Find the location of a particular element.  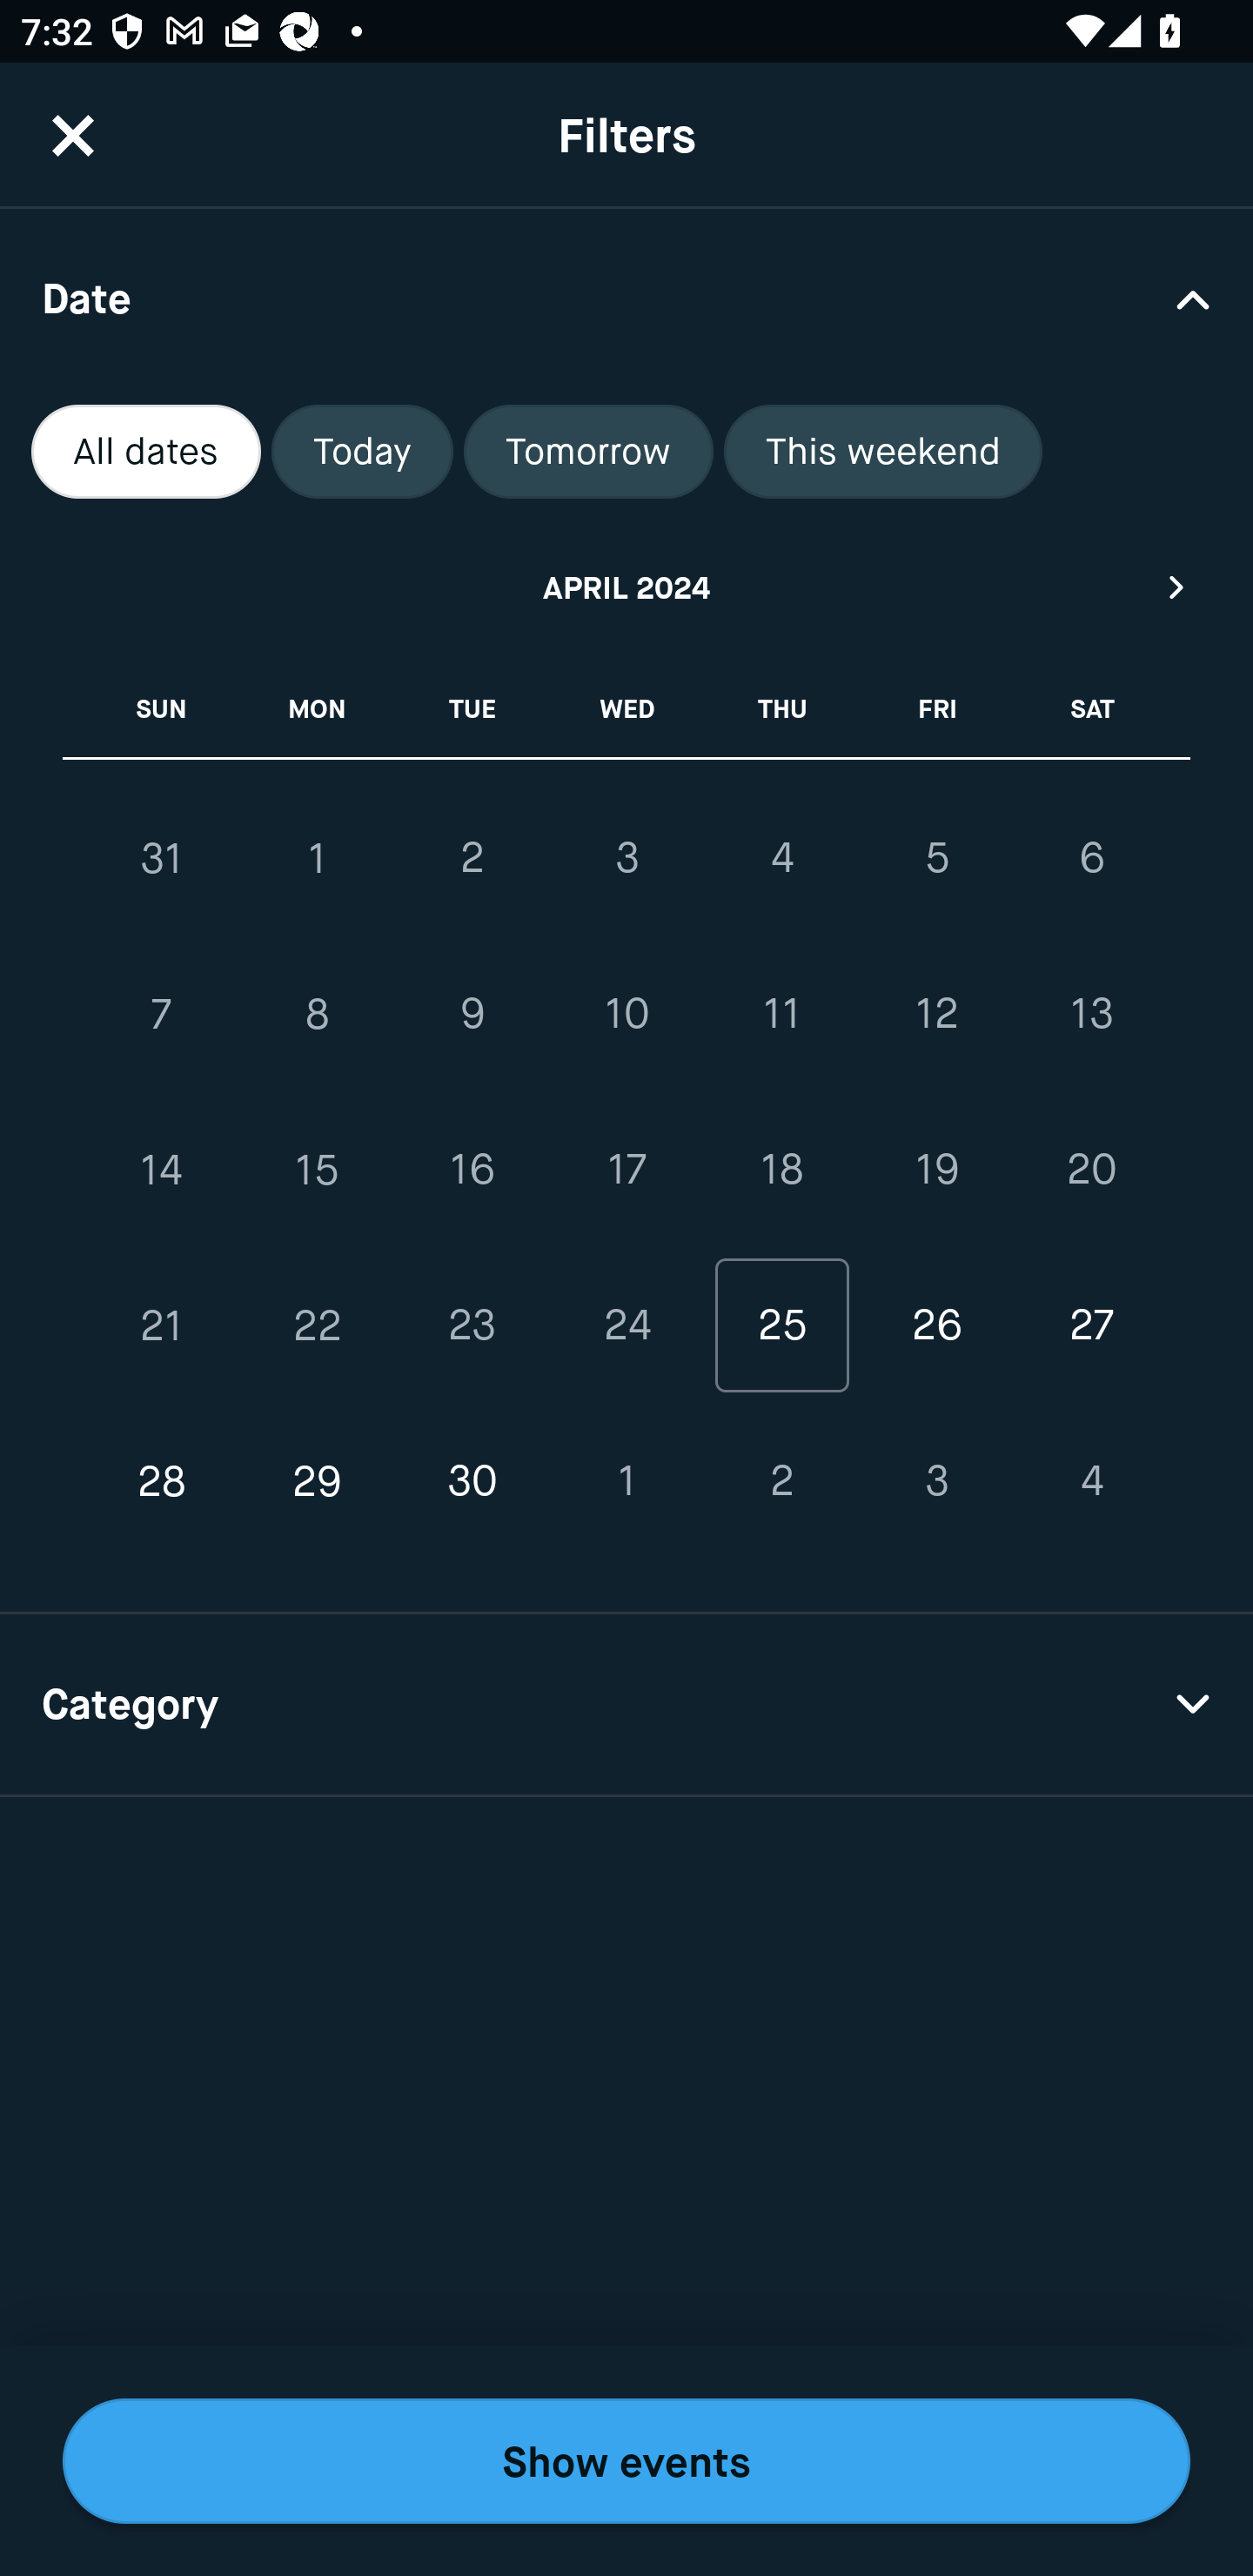

All dates is located at coordinates (146, 452).